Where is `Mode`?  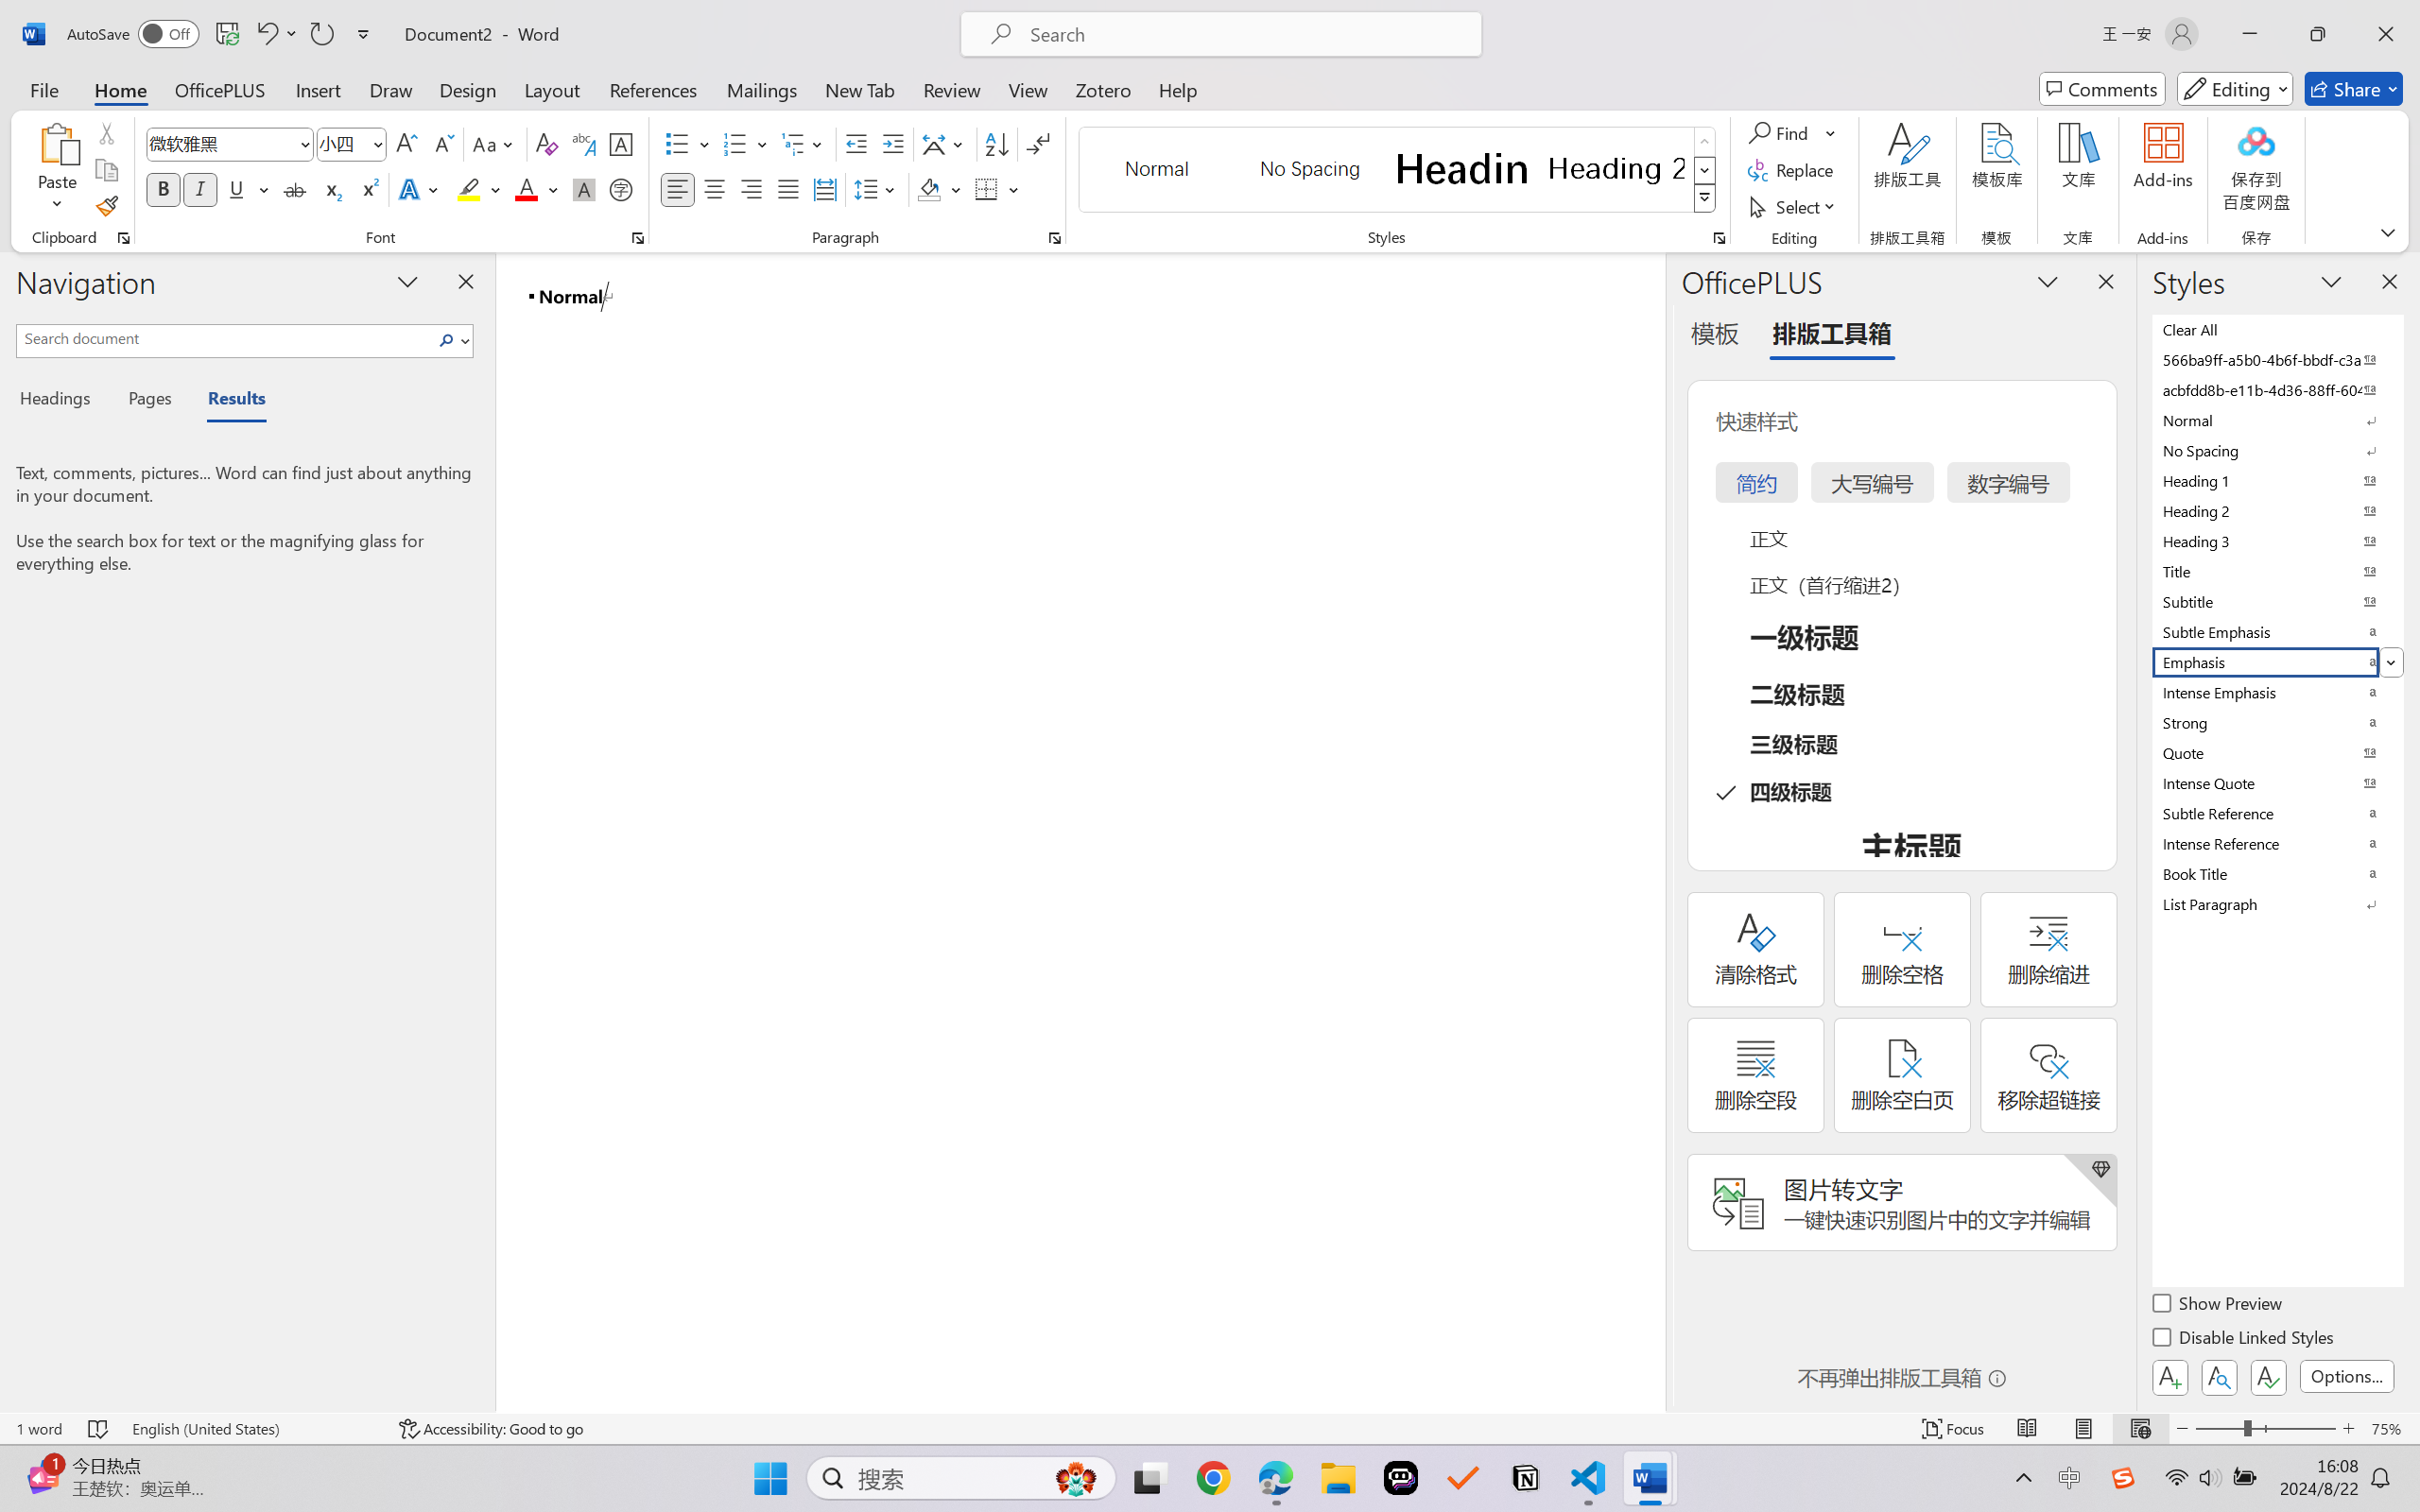 Mode is located at coordinates (2236, 89).